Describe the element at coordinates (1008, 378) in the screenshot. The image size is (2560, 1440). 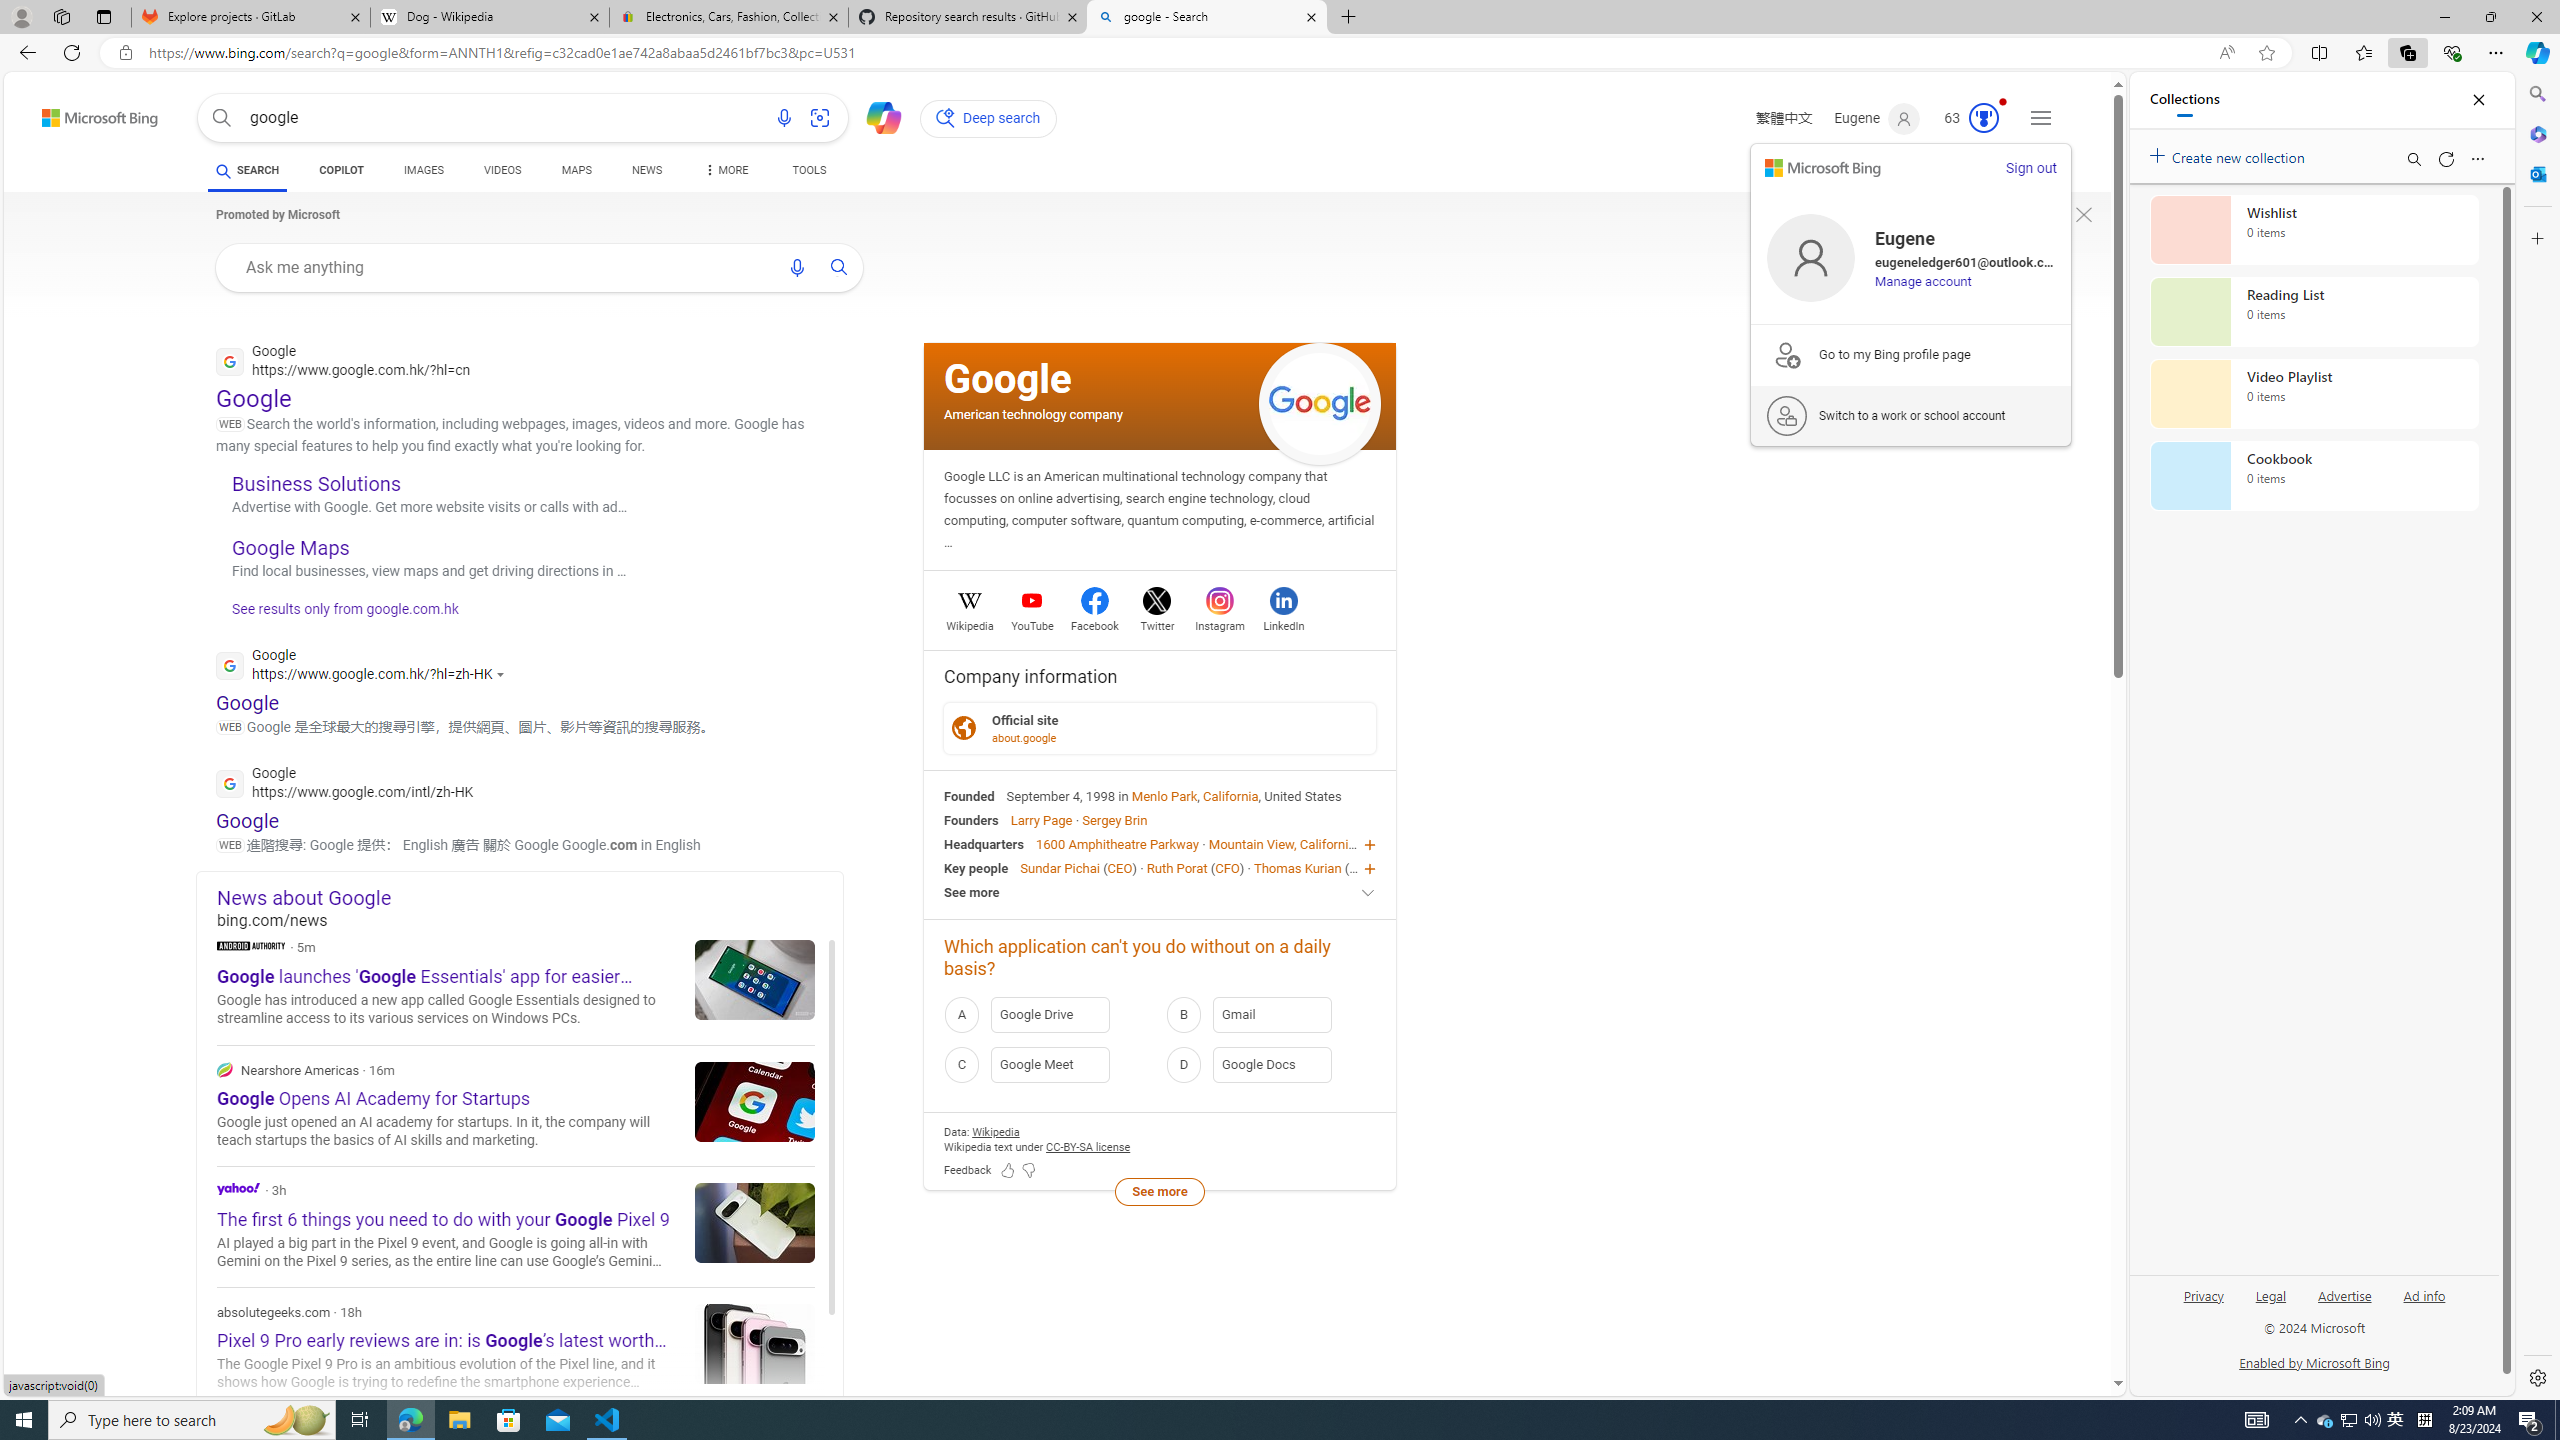
I see `Google` at that location.